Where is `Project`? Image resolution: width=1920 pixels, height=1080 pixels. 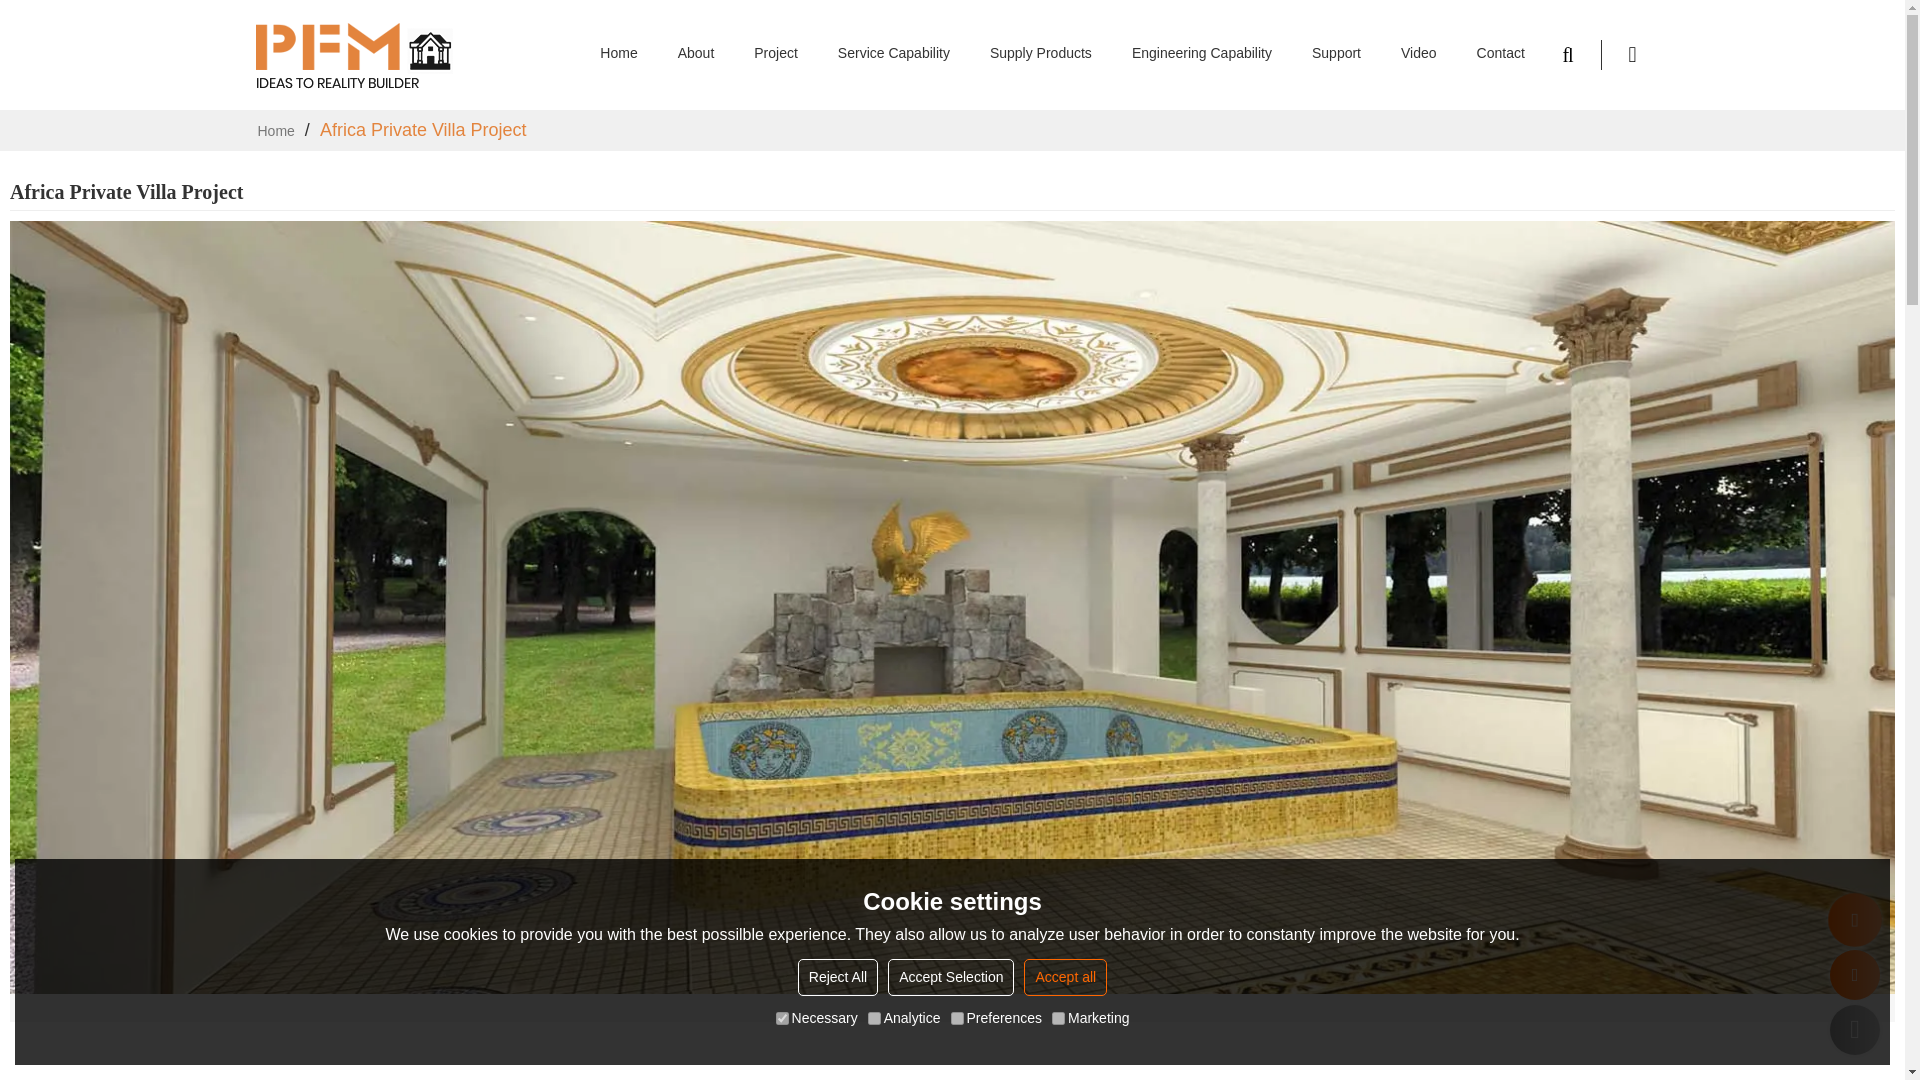 Project is located at coordinates (776, 54).